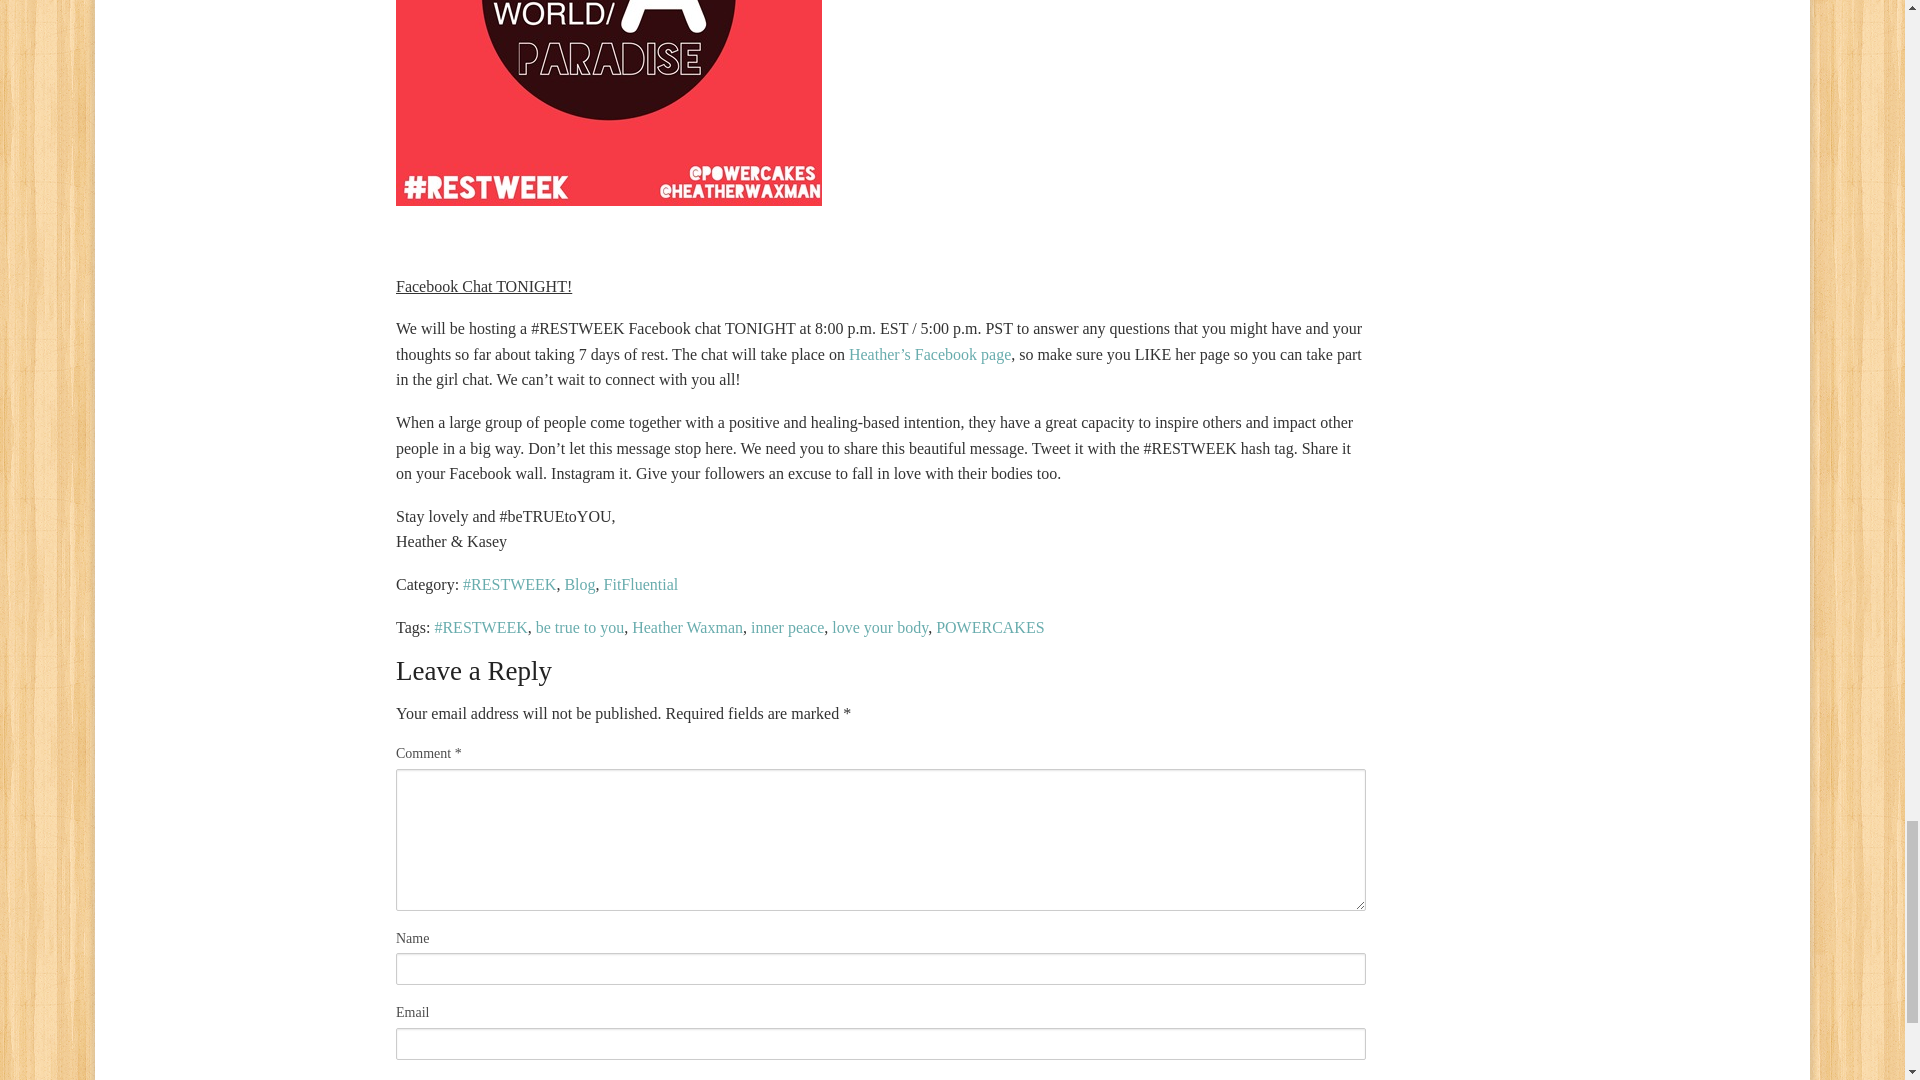  I want to click on inner peace, so click(786, 627).